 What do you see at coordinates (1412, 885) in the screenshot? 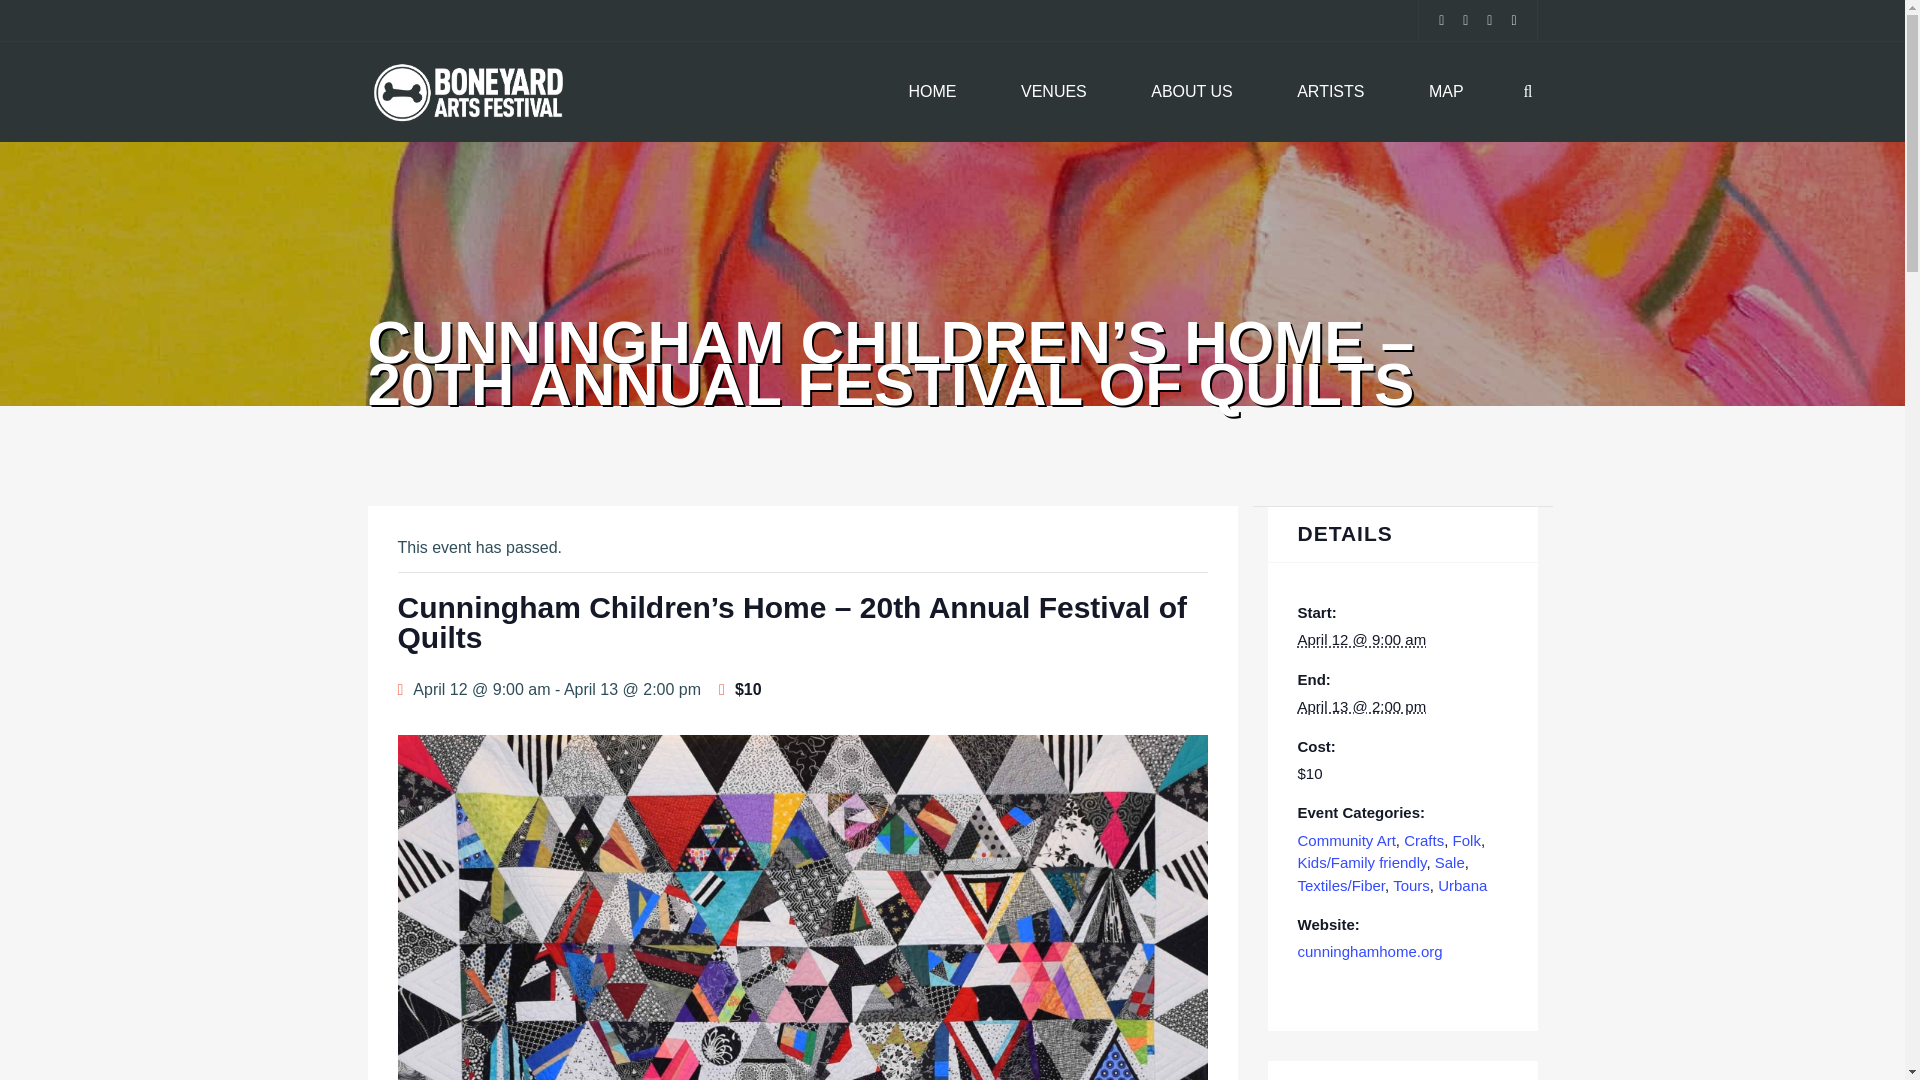
I see `Tours` at bounding box center [1412, 885].